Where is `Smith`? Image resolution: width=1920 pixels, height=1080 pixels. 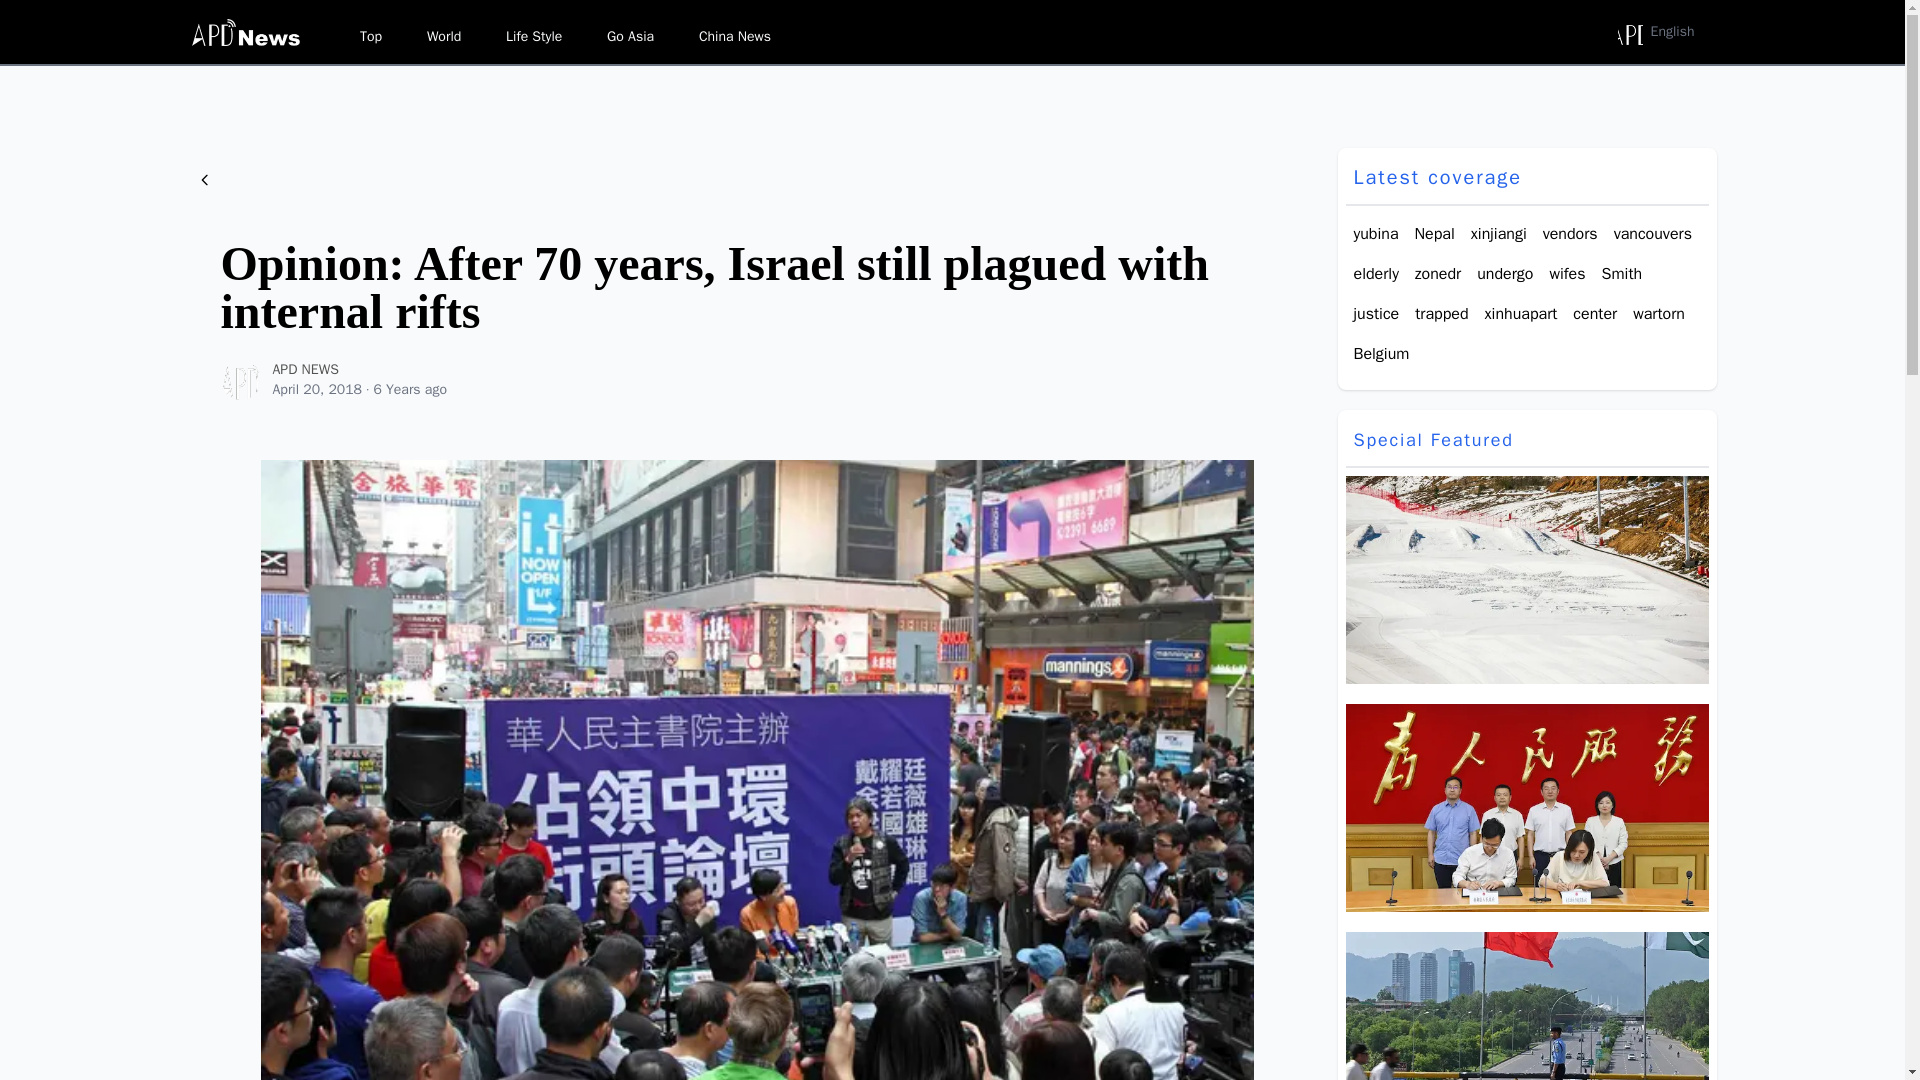 Smith is located at coordinates (1622, 274).